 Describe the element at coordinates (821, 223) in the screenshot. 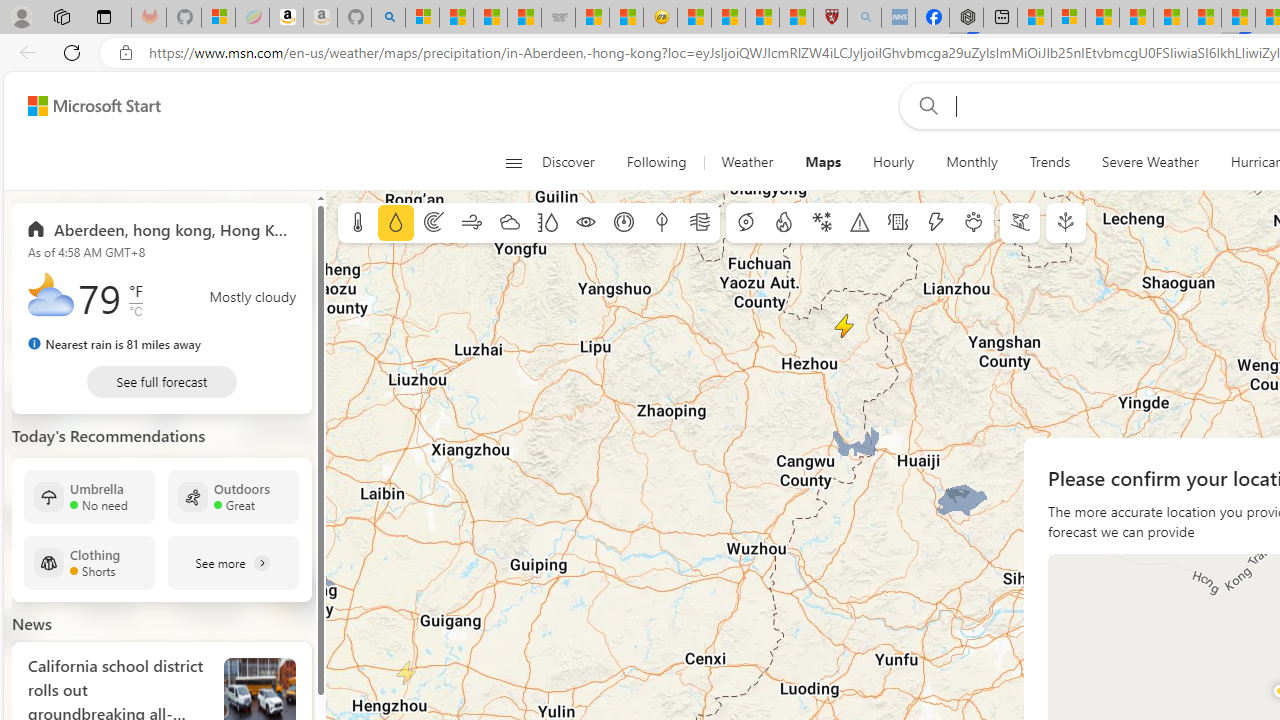

I see `Winter weather` at that location.